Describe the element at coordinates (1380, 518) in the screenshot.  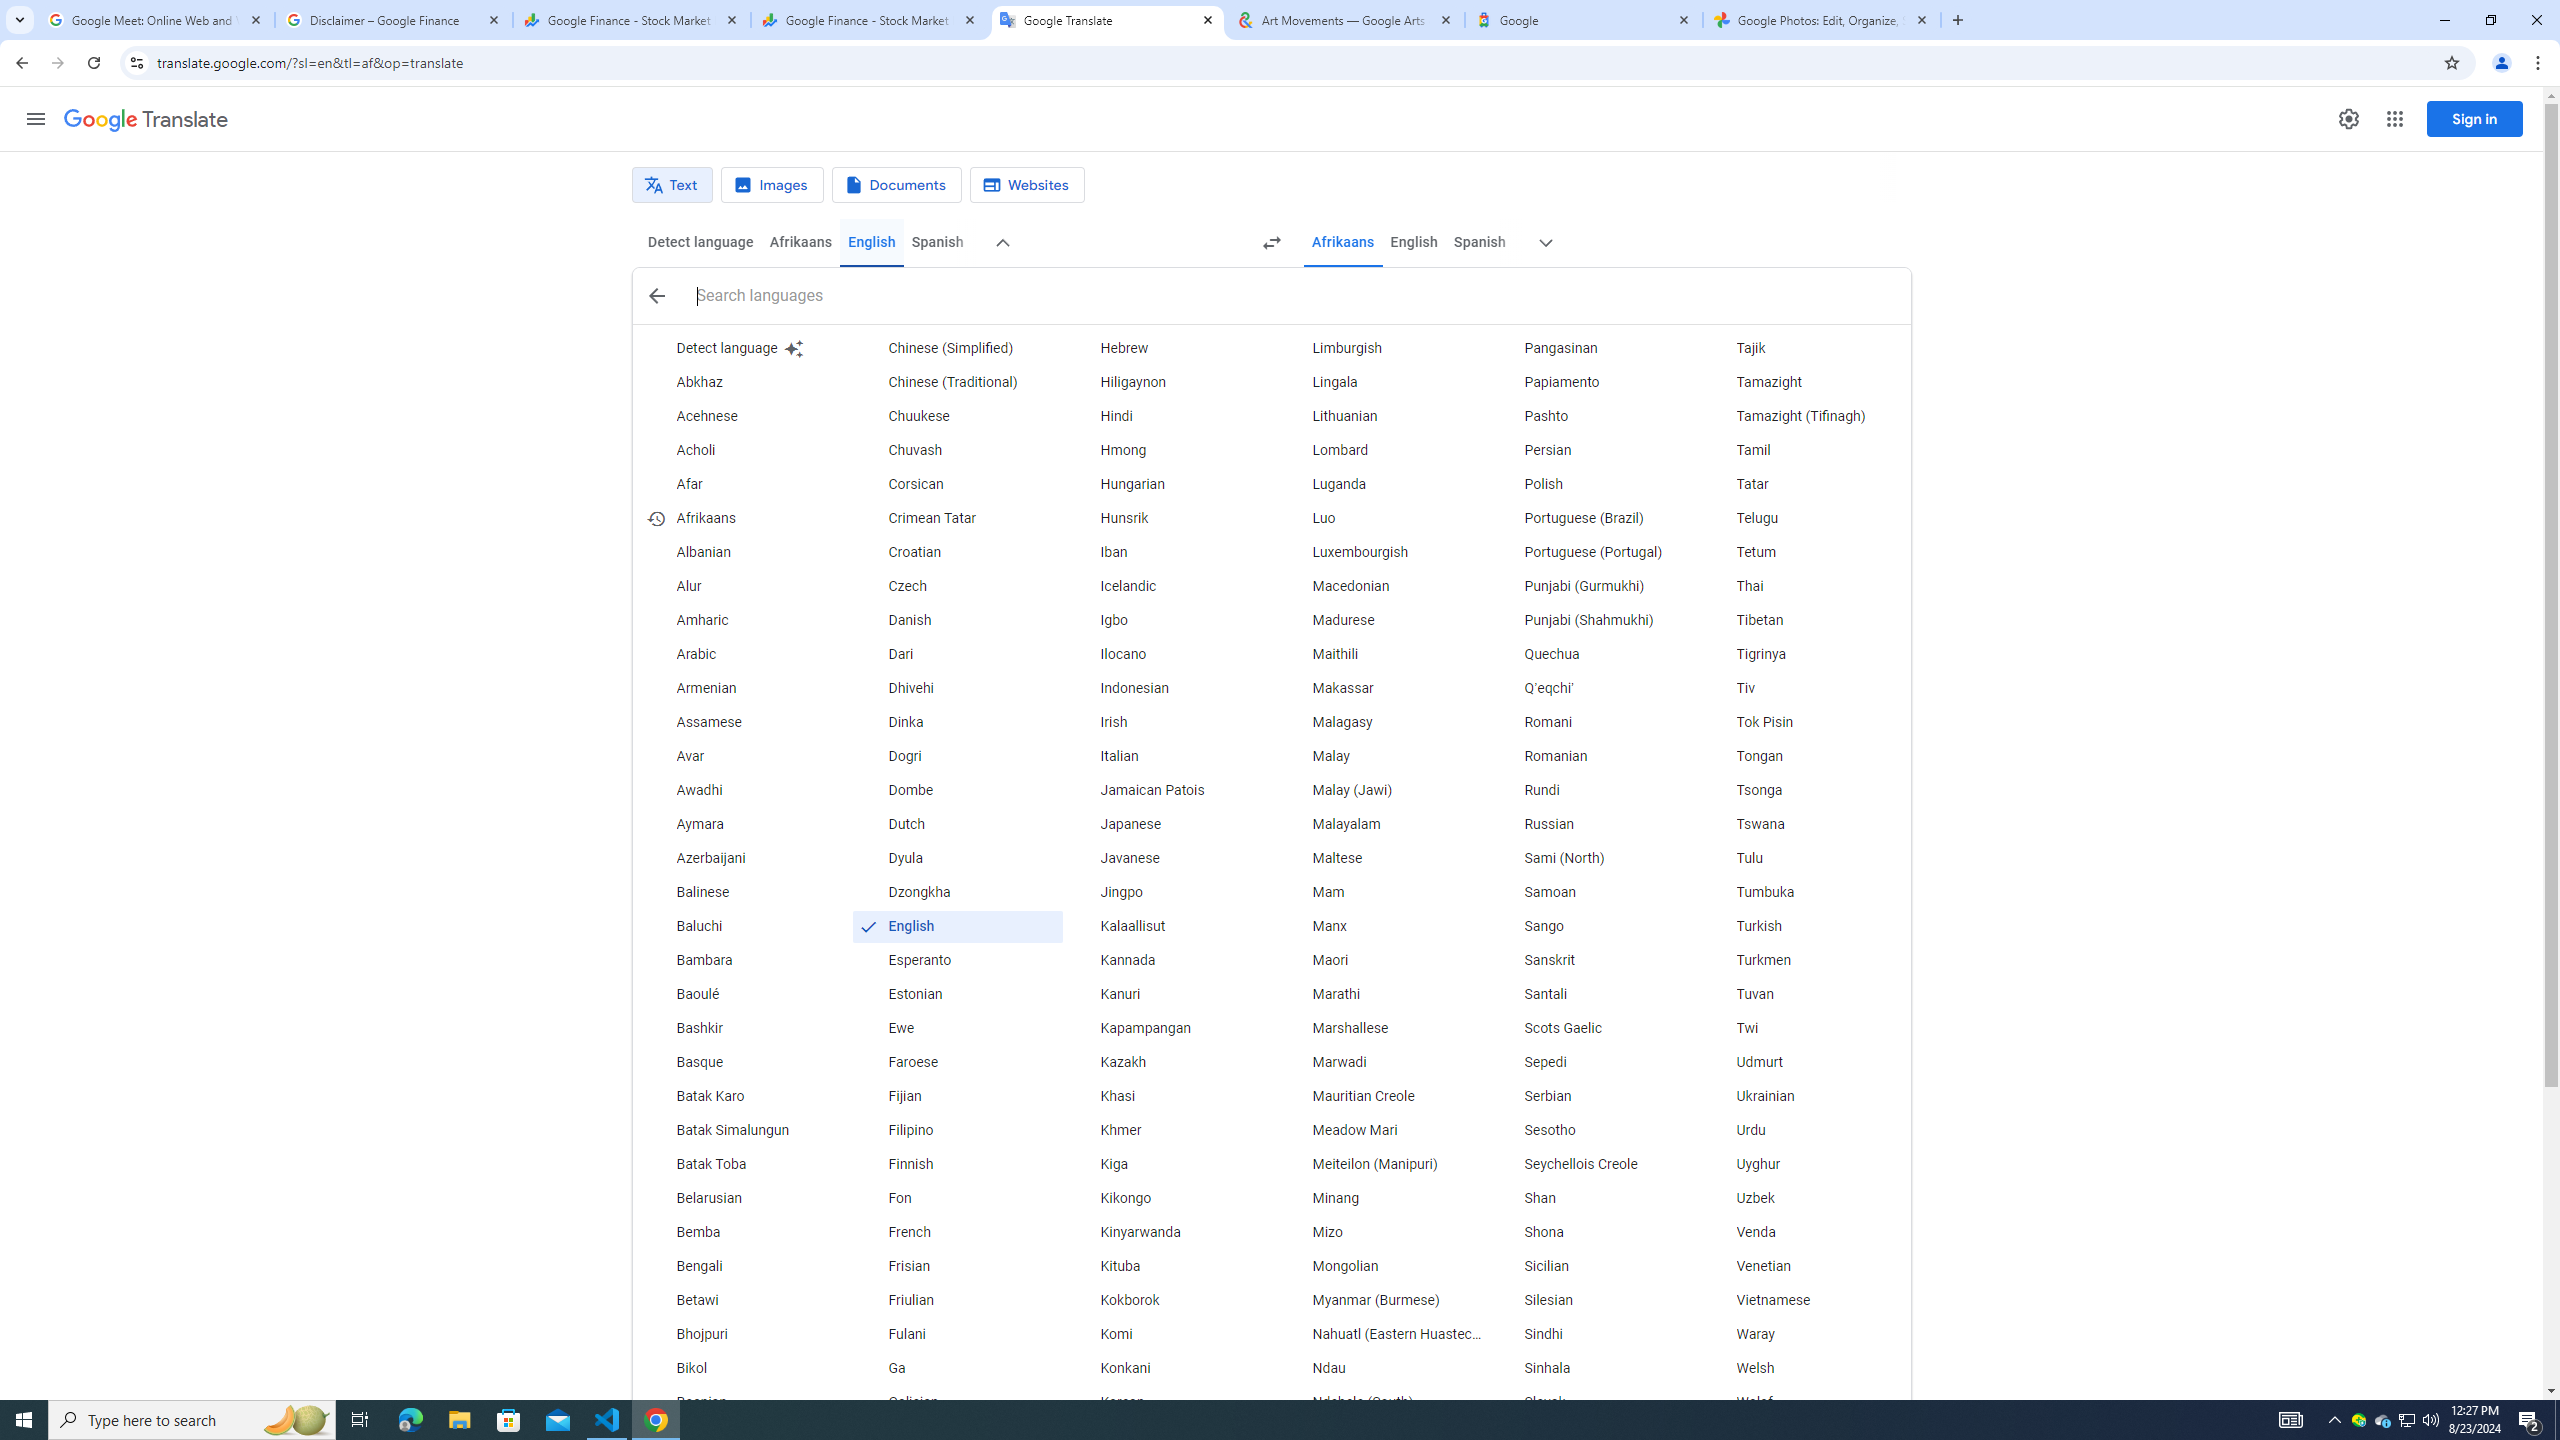
I see `Luo` at that location.